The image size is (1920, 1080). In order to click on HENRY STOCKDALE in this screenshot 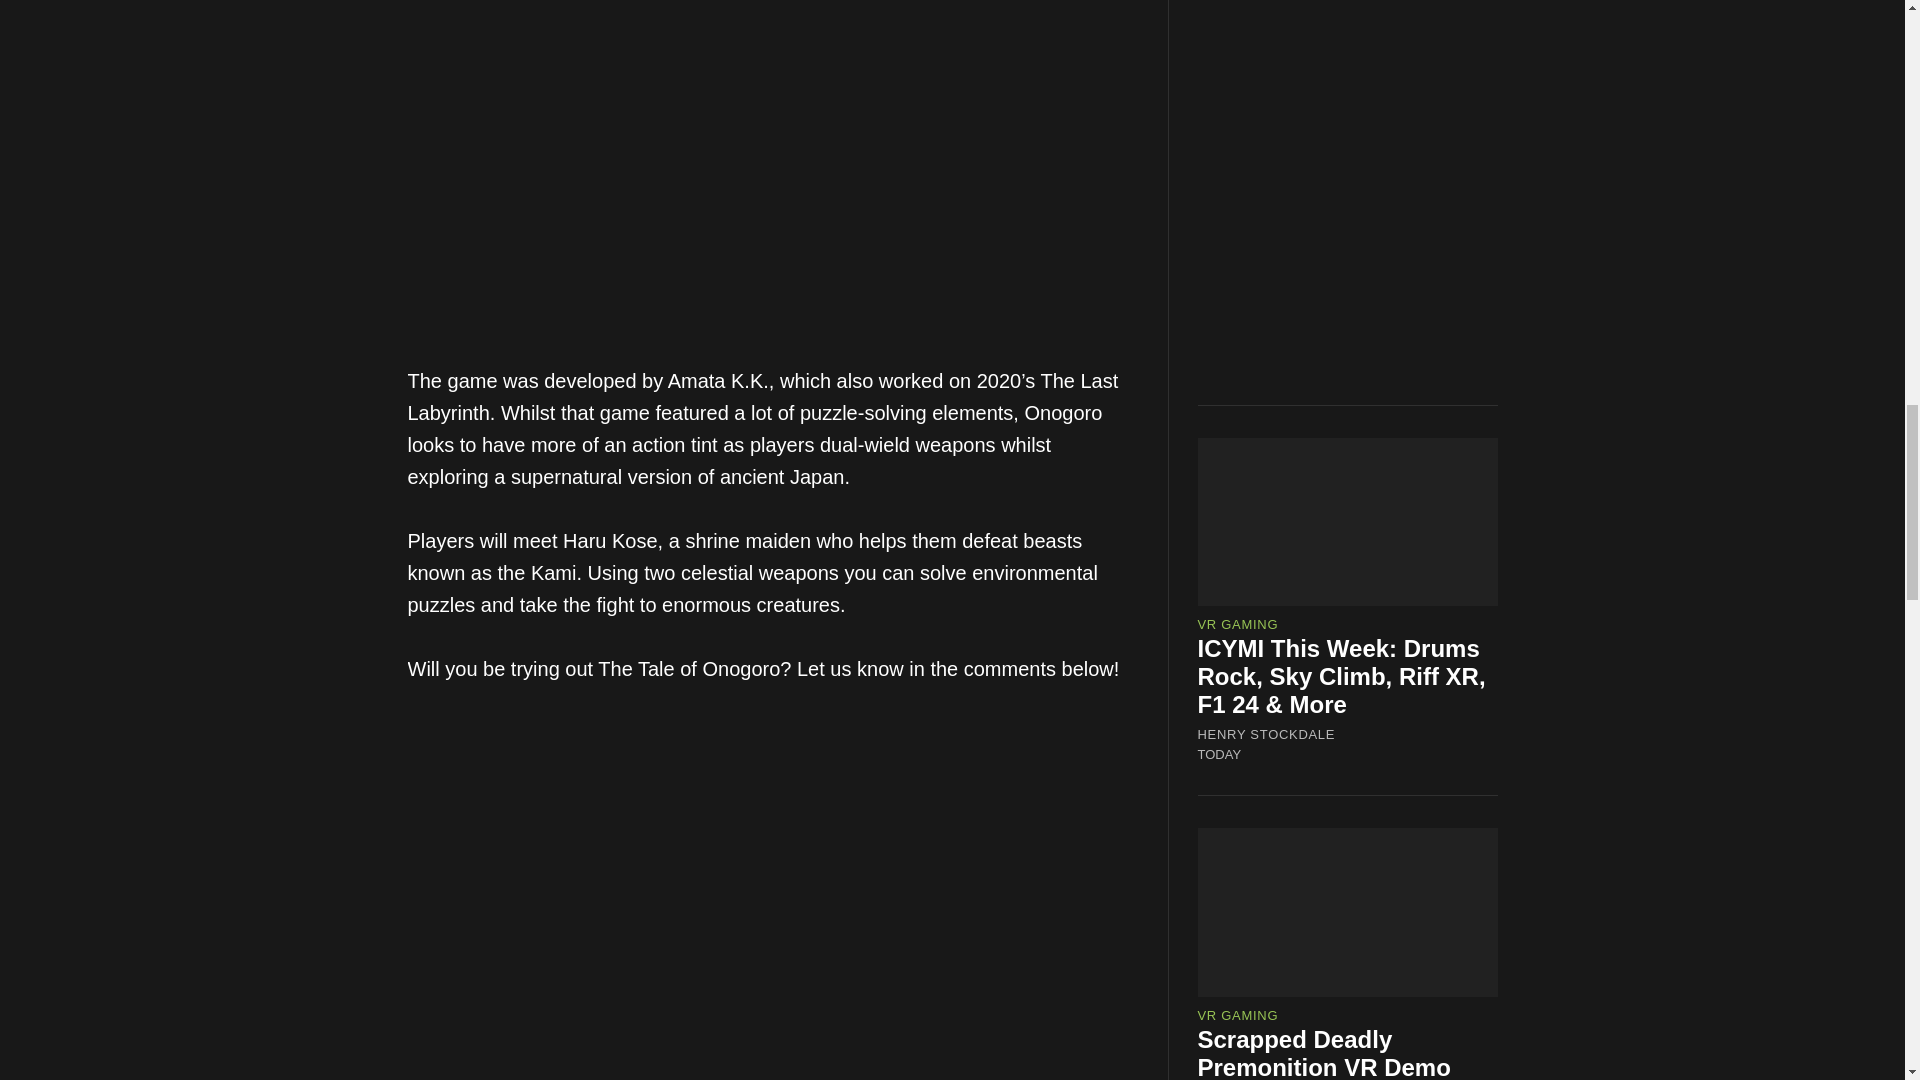, I will do `click(1267, 734)`.